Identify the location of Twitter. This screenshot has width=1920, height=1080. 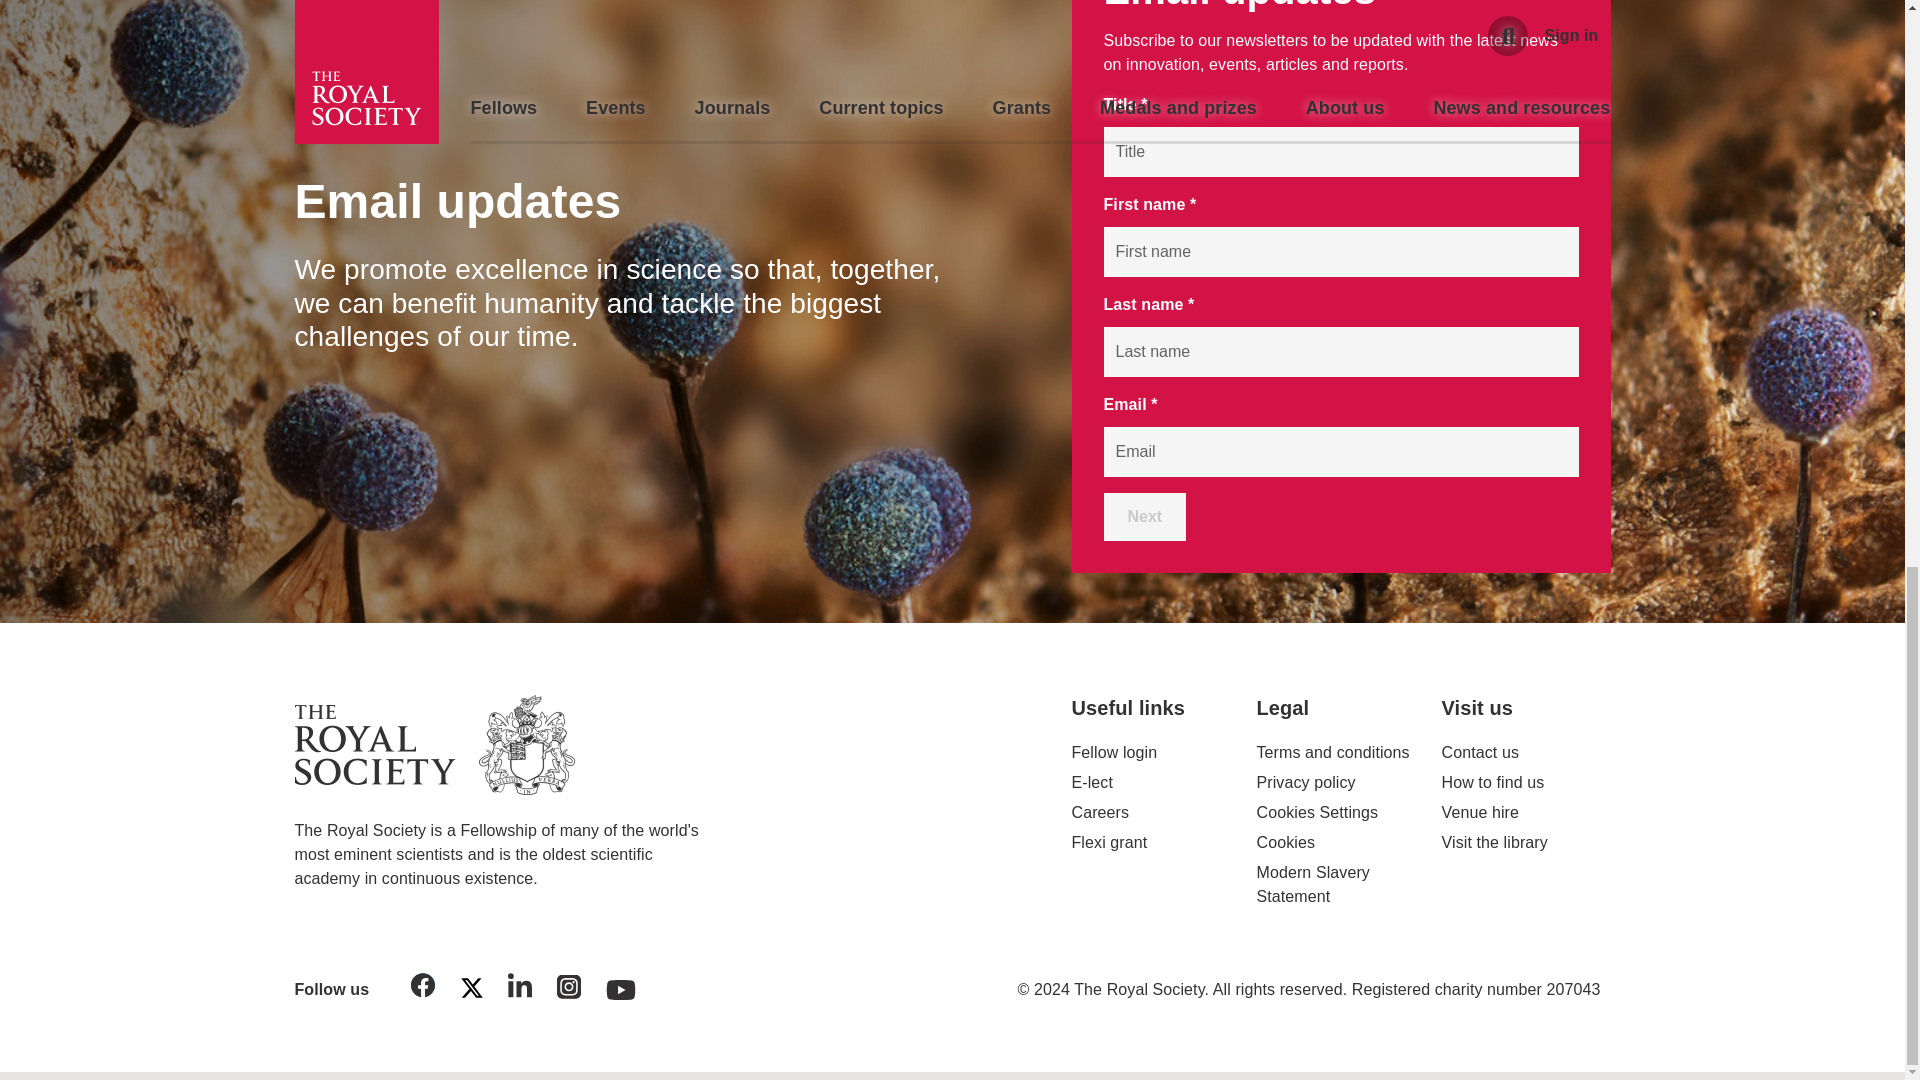
(471, 992).